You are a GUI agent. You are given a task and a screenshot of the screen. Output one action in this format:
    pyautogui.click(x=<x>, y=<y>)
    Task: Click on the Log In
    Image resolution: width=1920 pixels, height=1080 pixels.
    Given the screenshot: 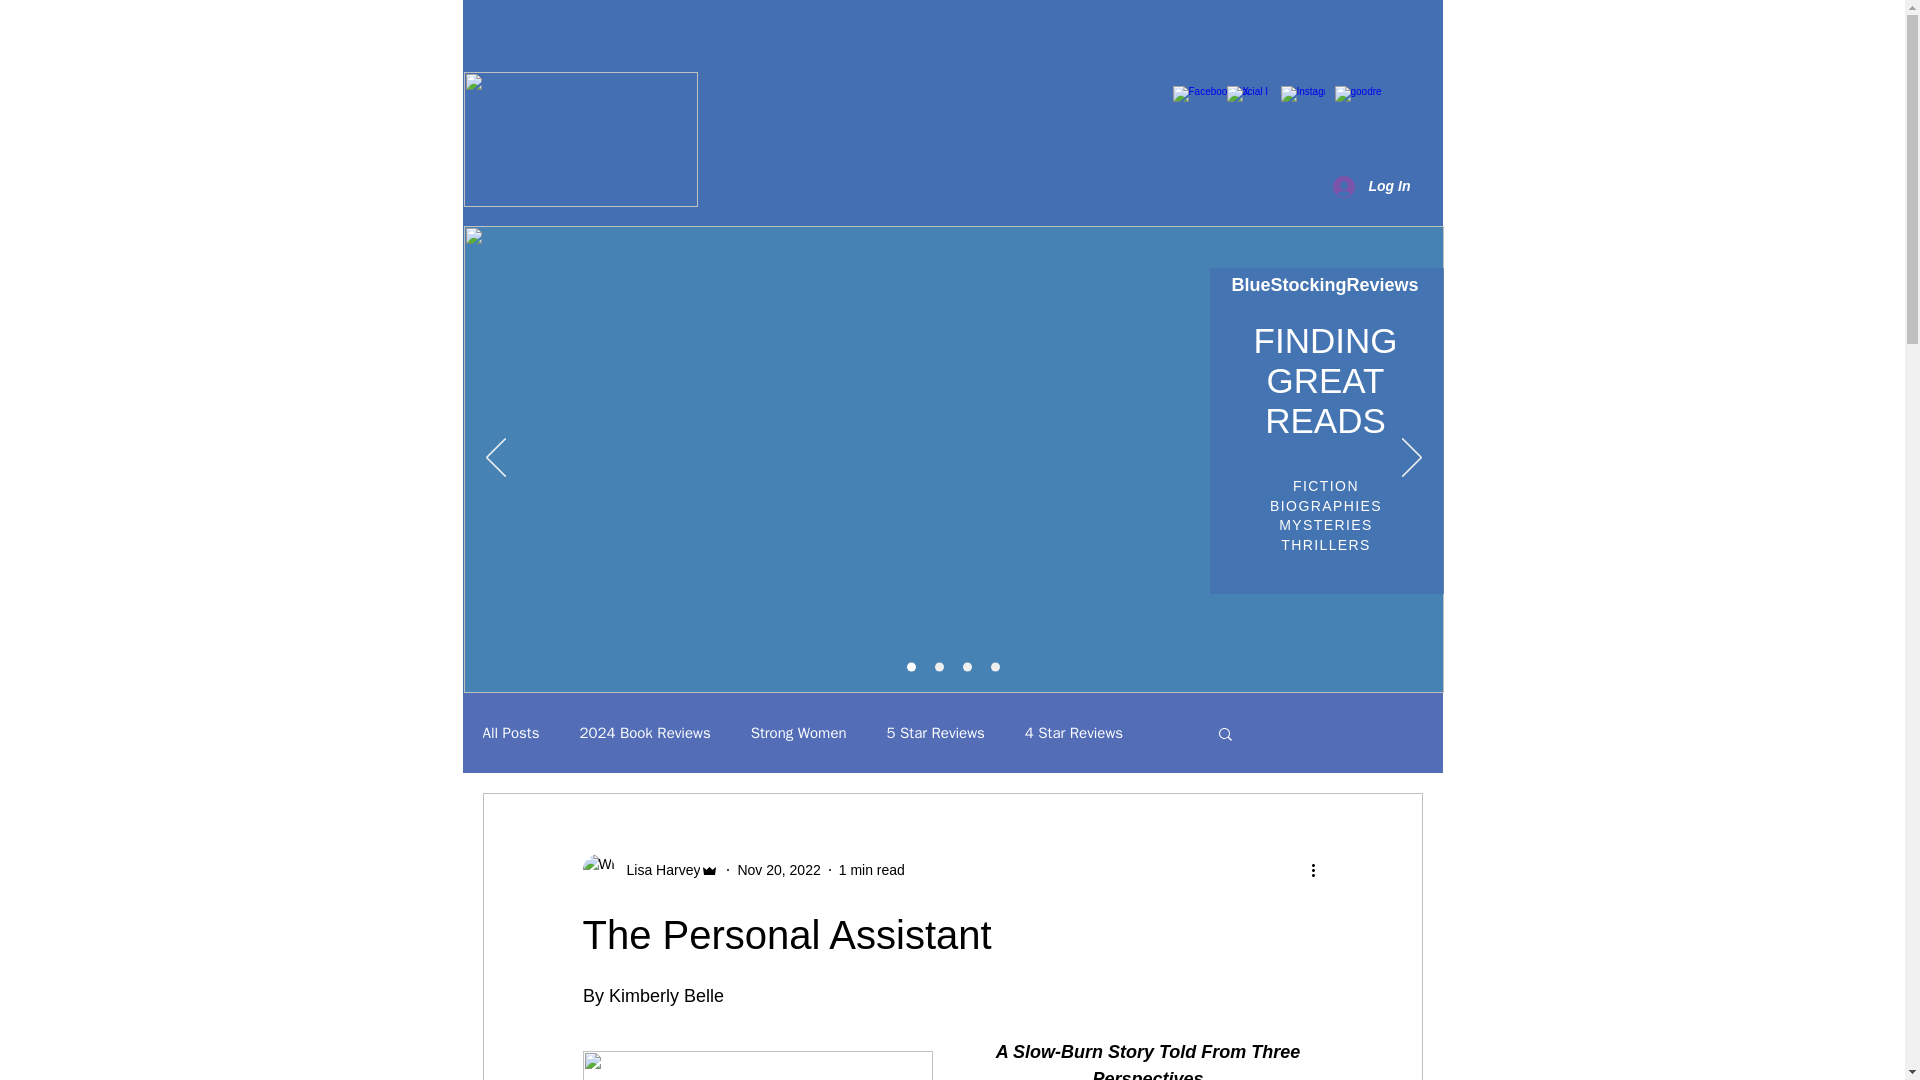 What is the action you would take?
    pyautogui.click(x=1370, y=186)
    